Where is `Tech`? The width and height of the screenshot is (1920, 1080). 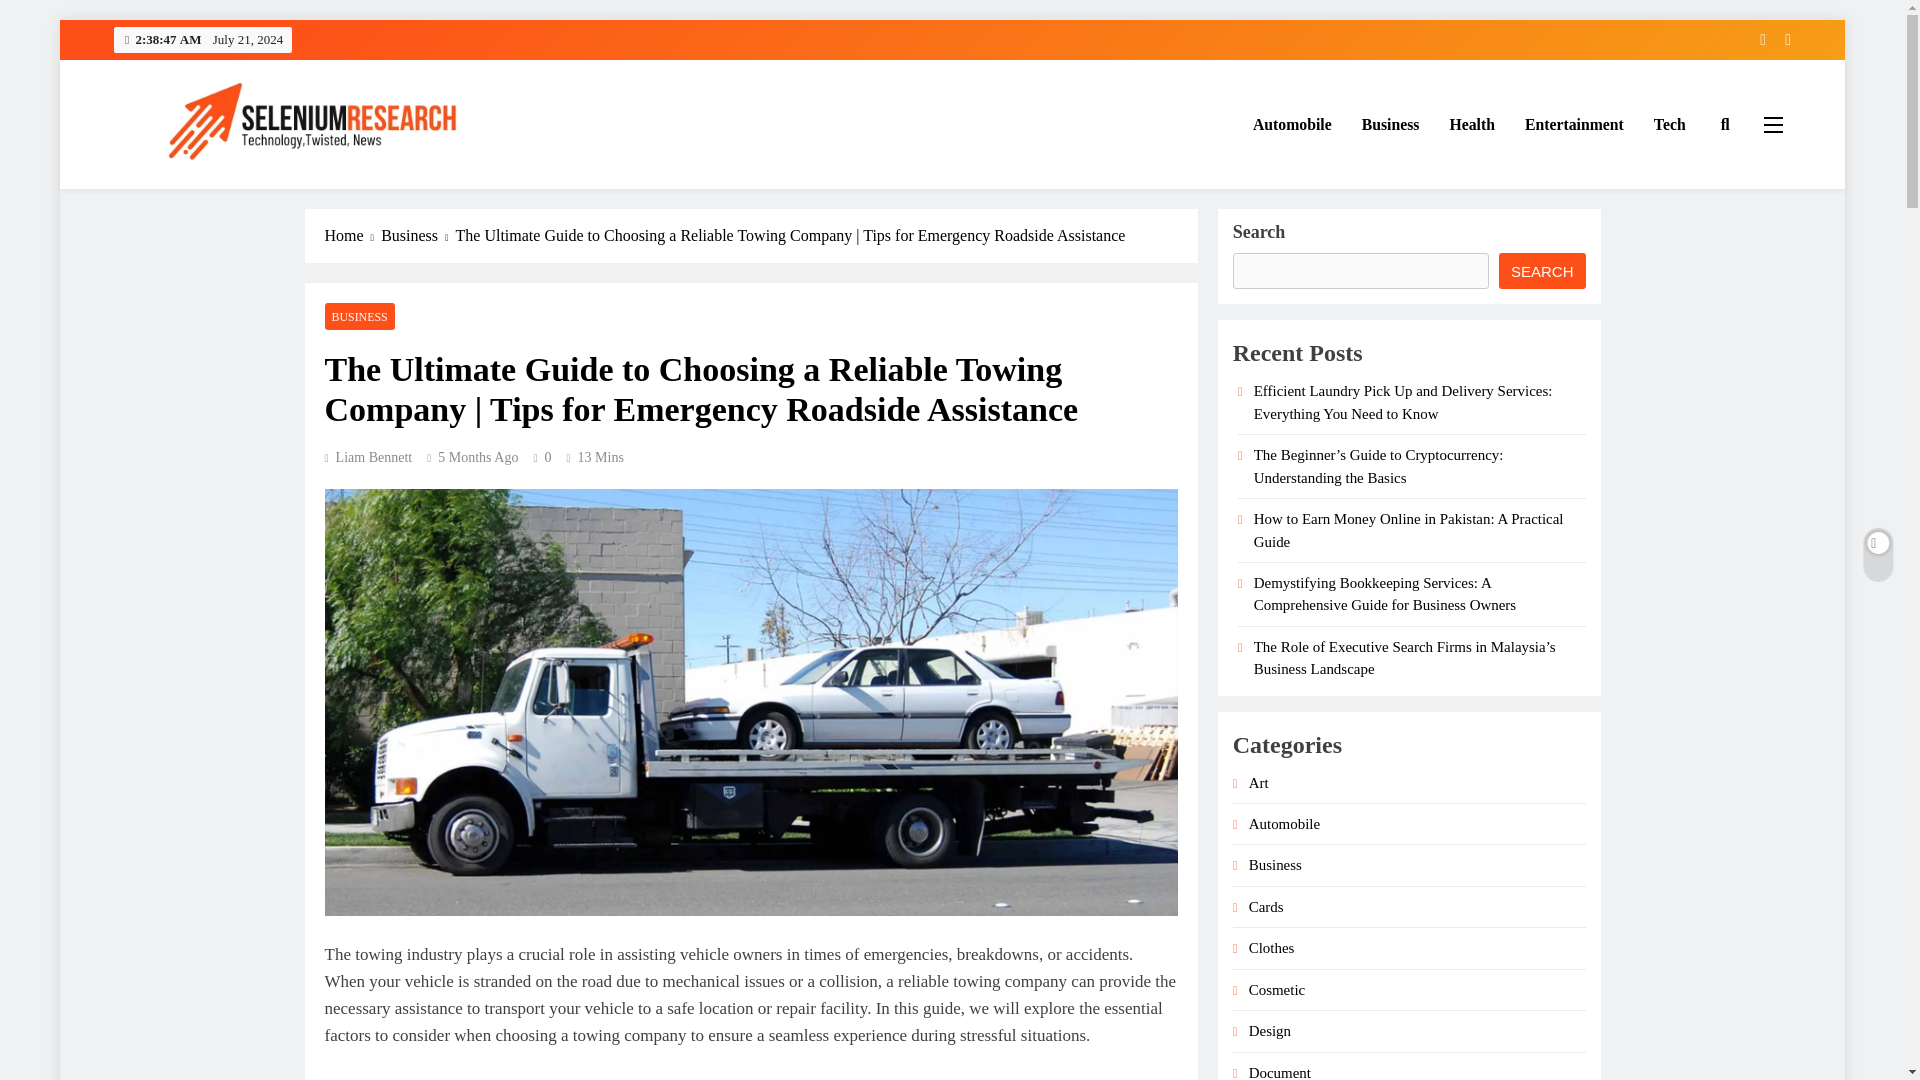 Tech is located at coordinates (1670, 125).